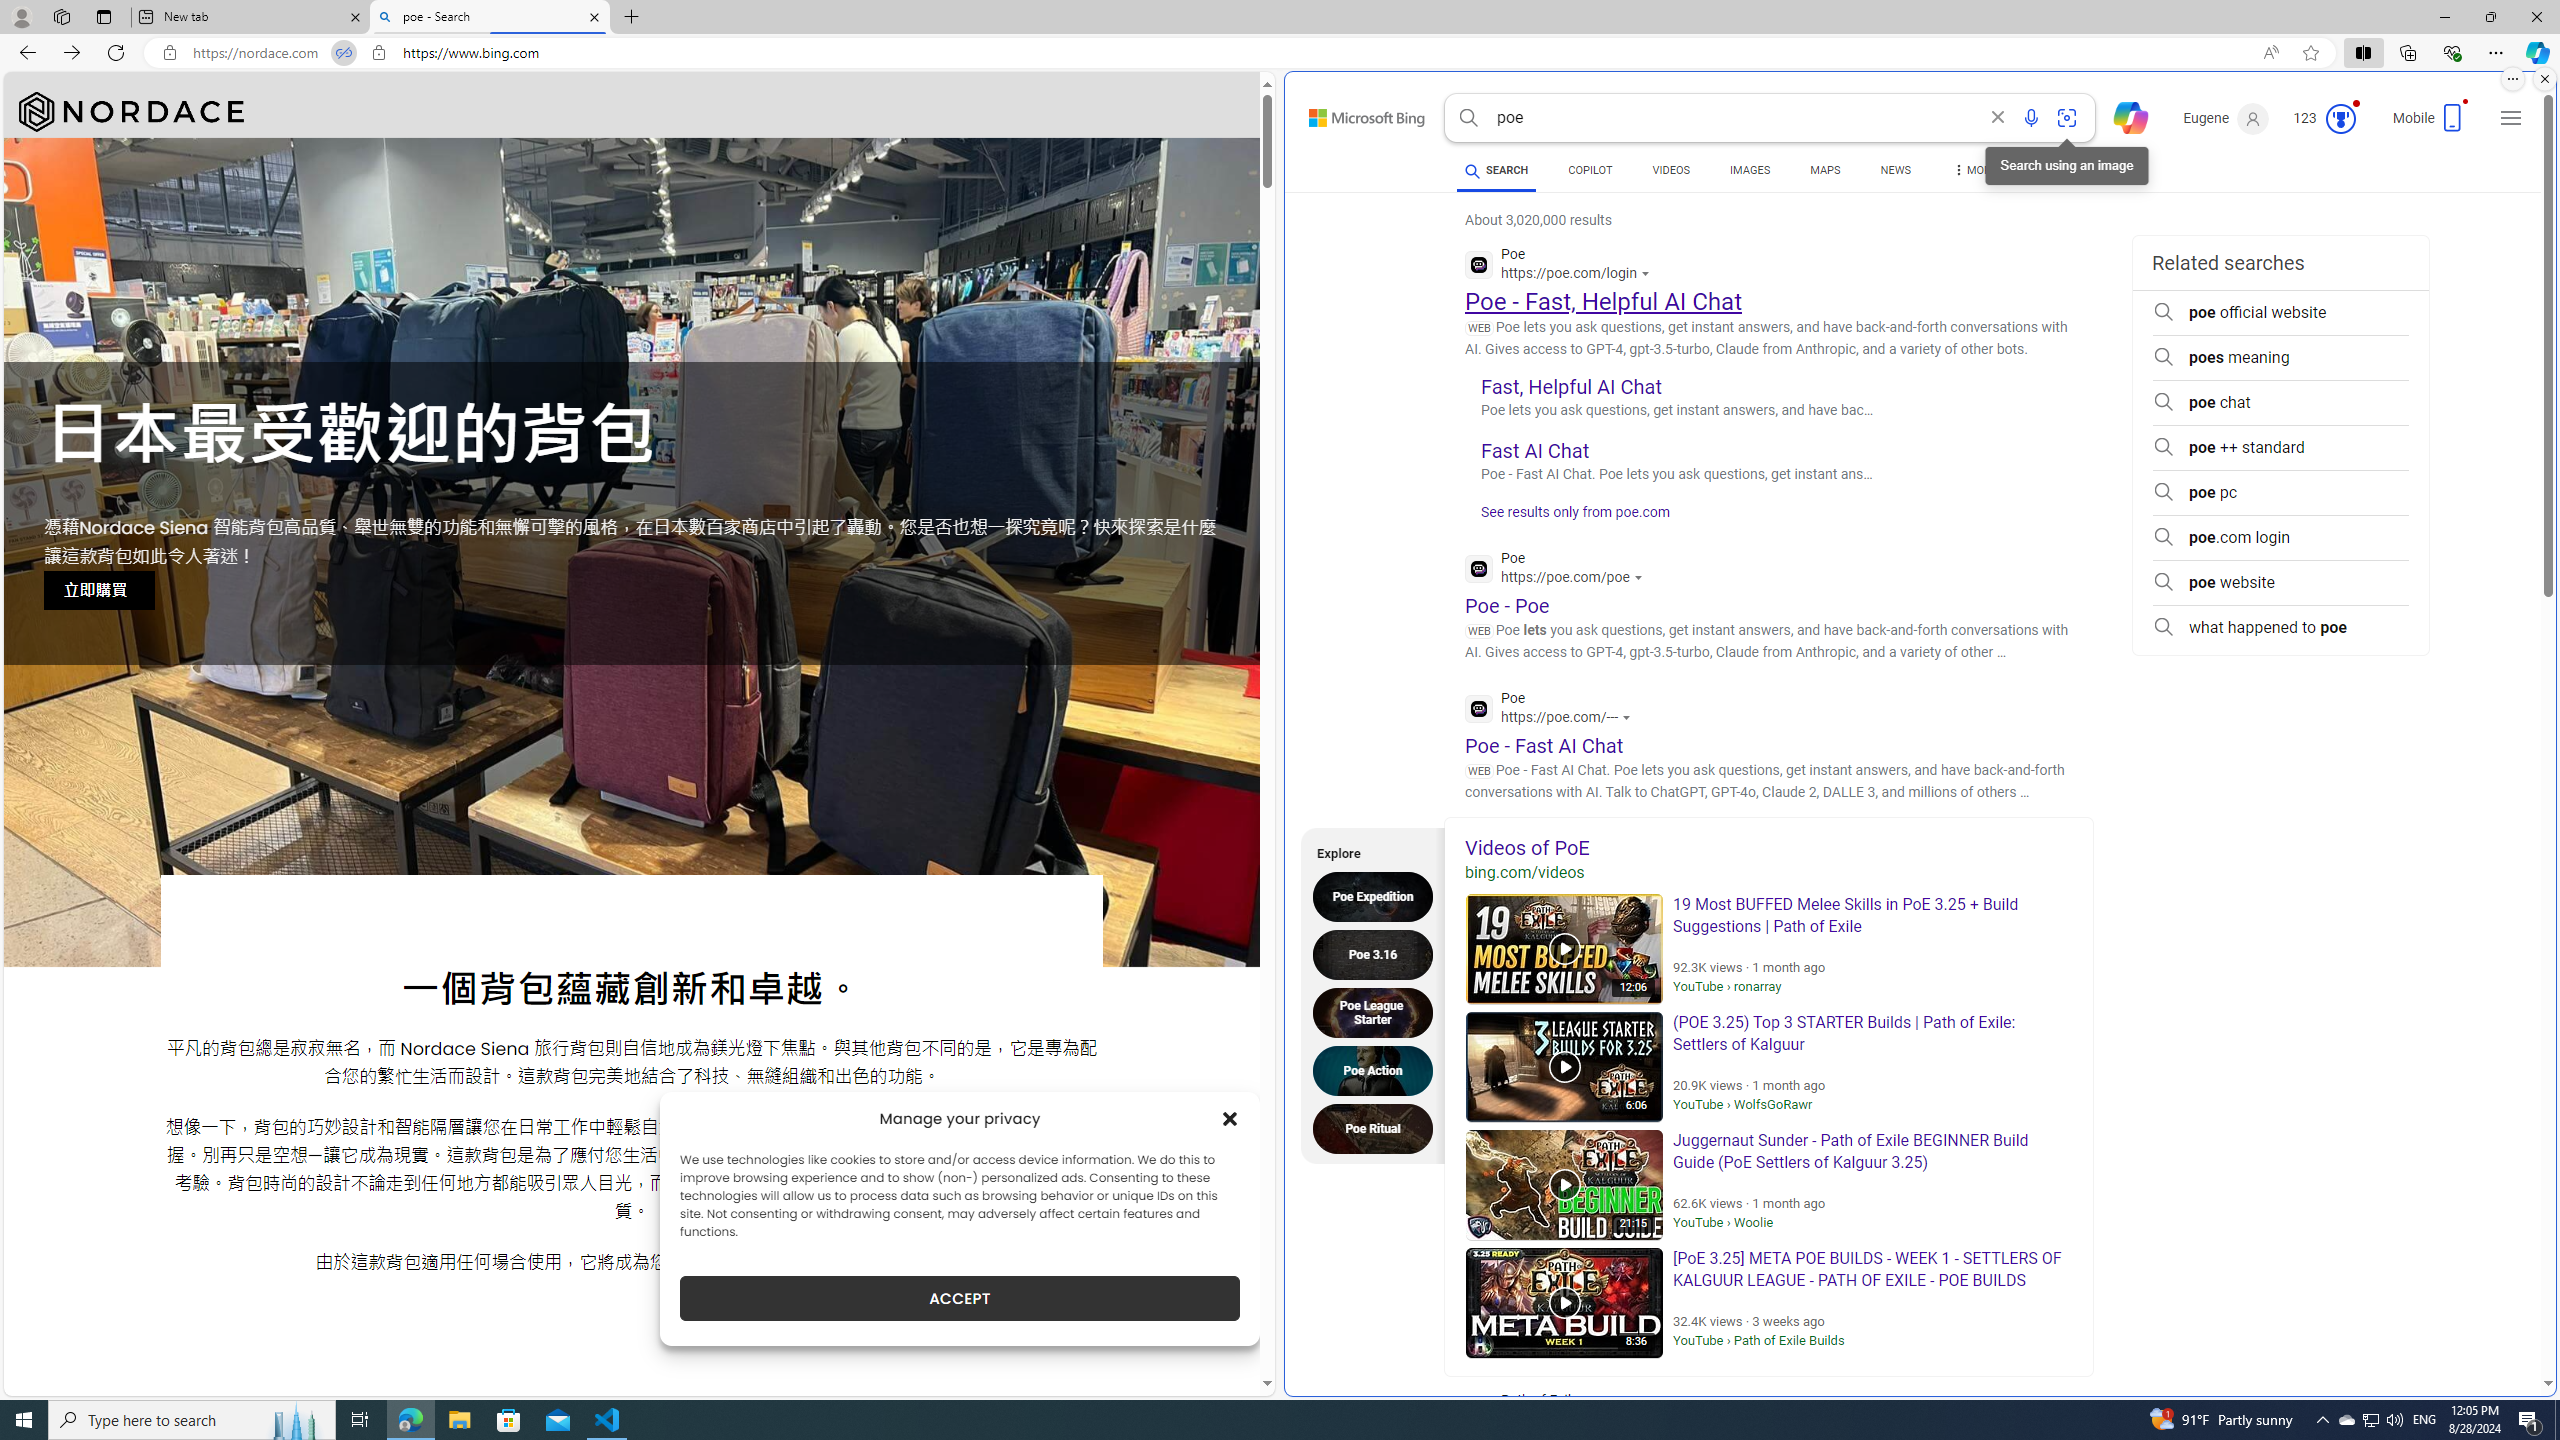 Image resolution: width=2560 pixels, height=1440 pixels. Describe the element at coordinates (2511, 118) in the screenshot. I see `Settings and quick links` at that location.